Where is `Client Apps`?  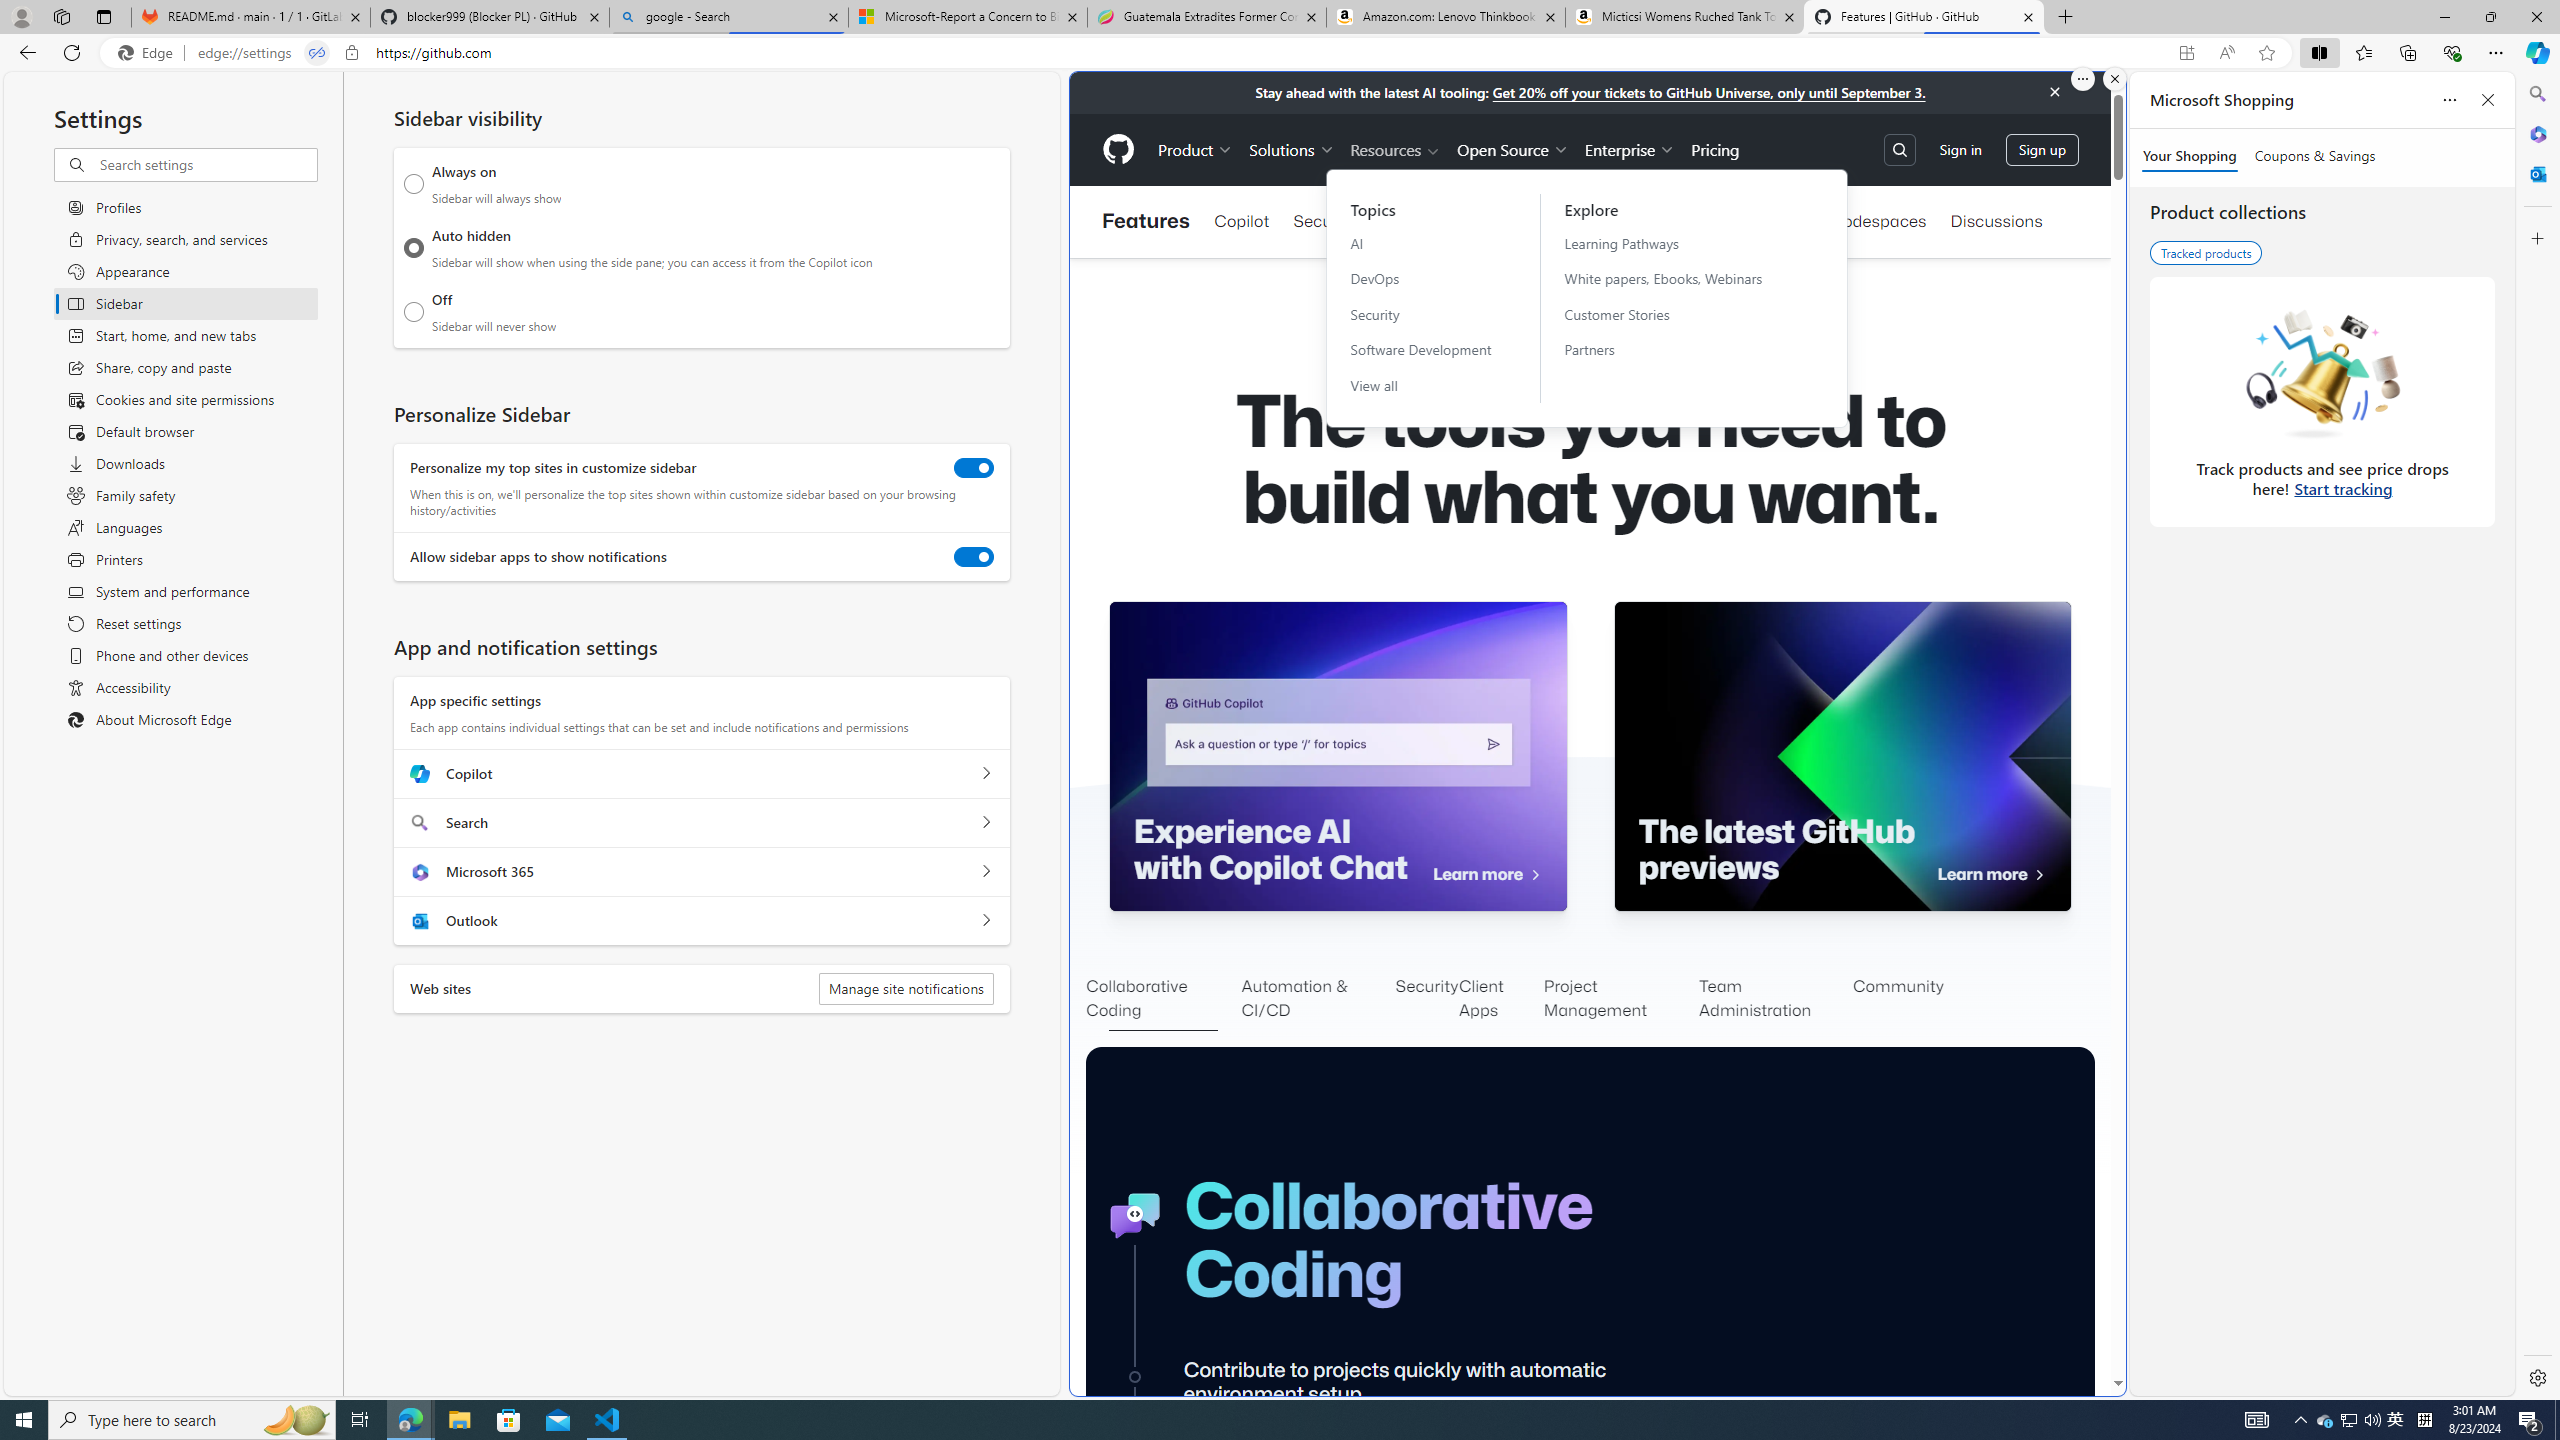
Client Apps is located at coordinates (1501, 1000).